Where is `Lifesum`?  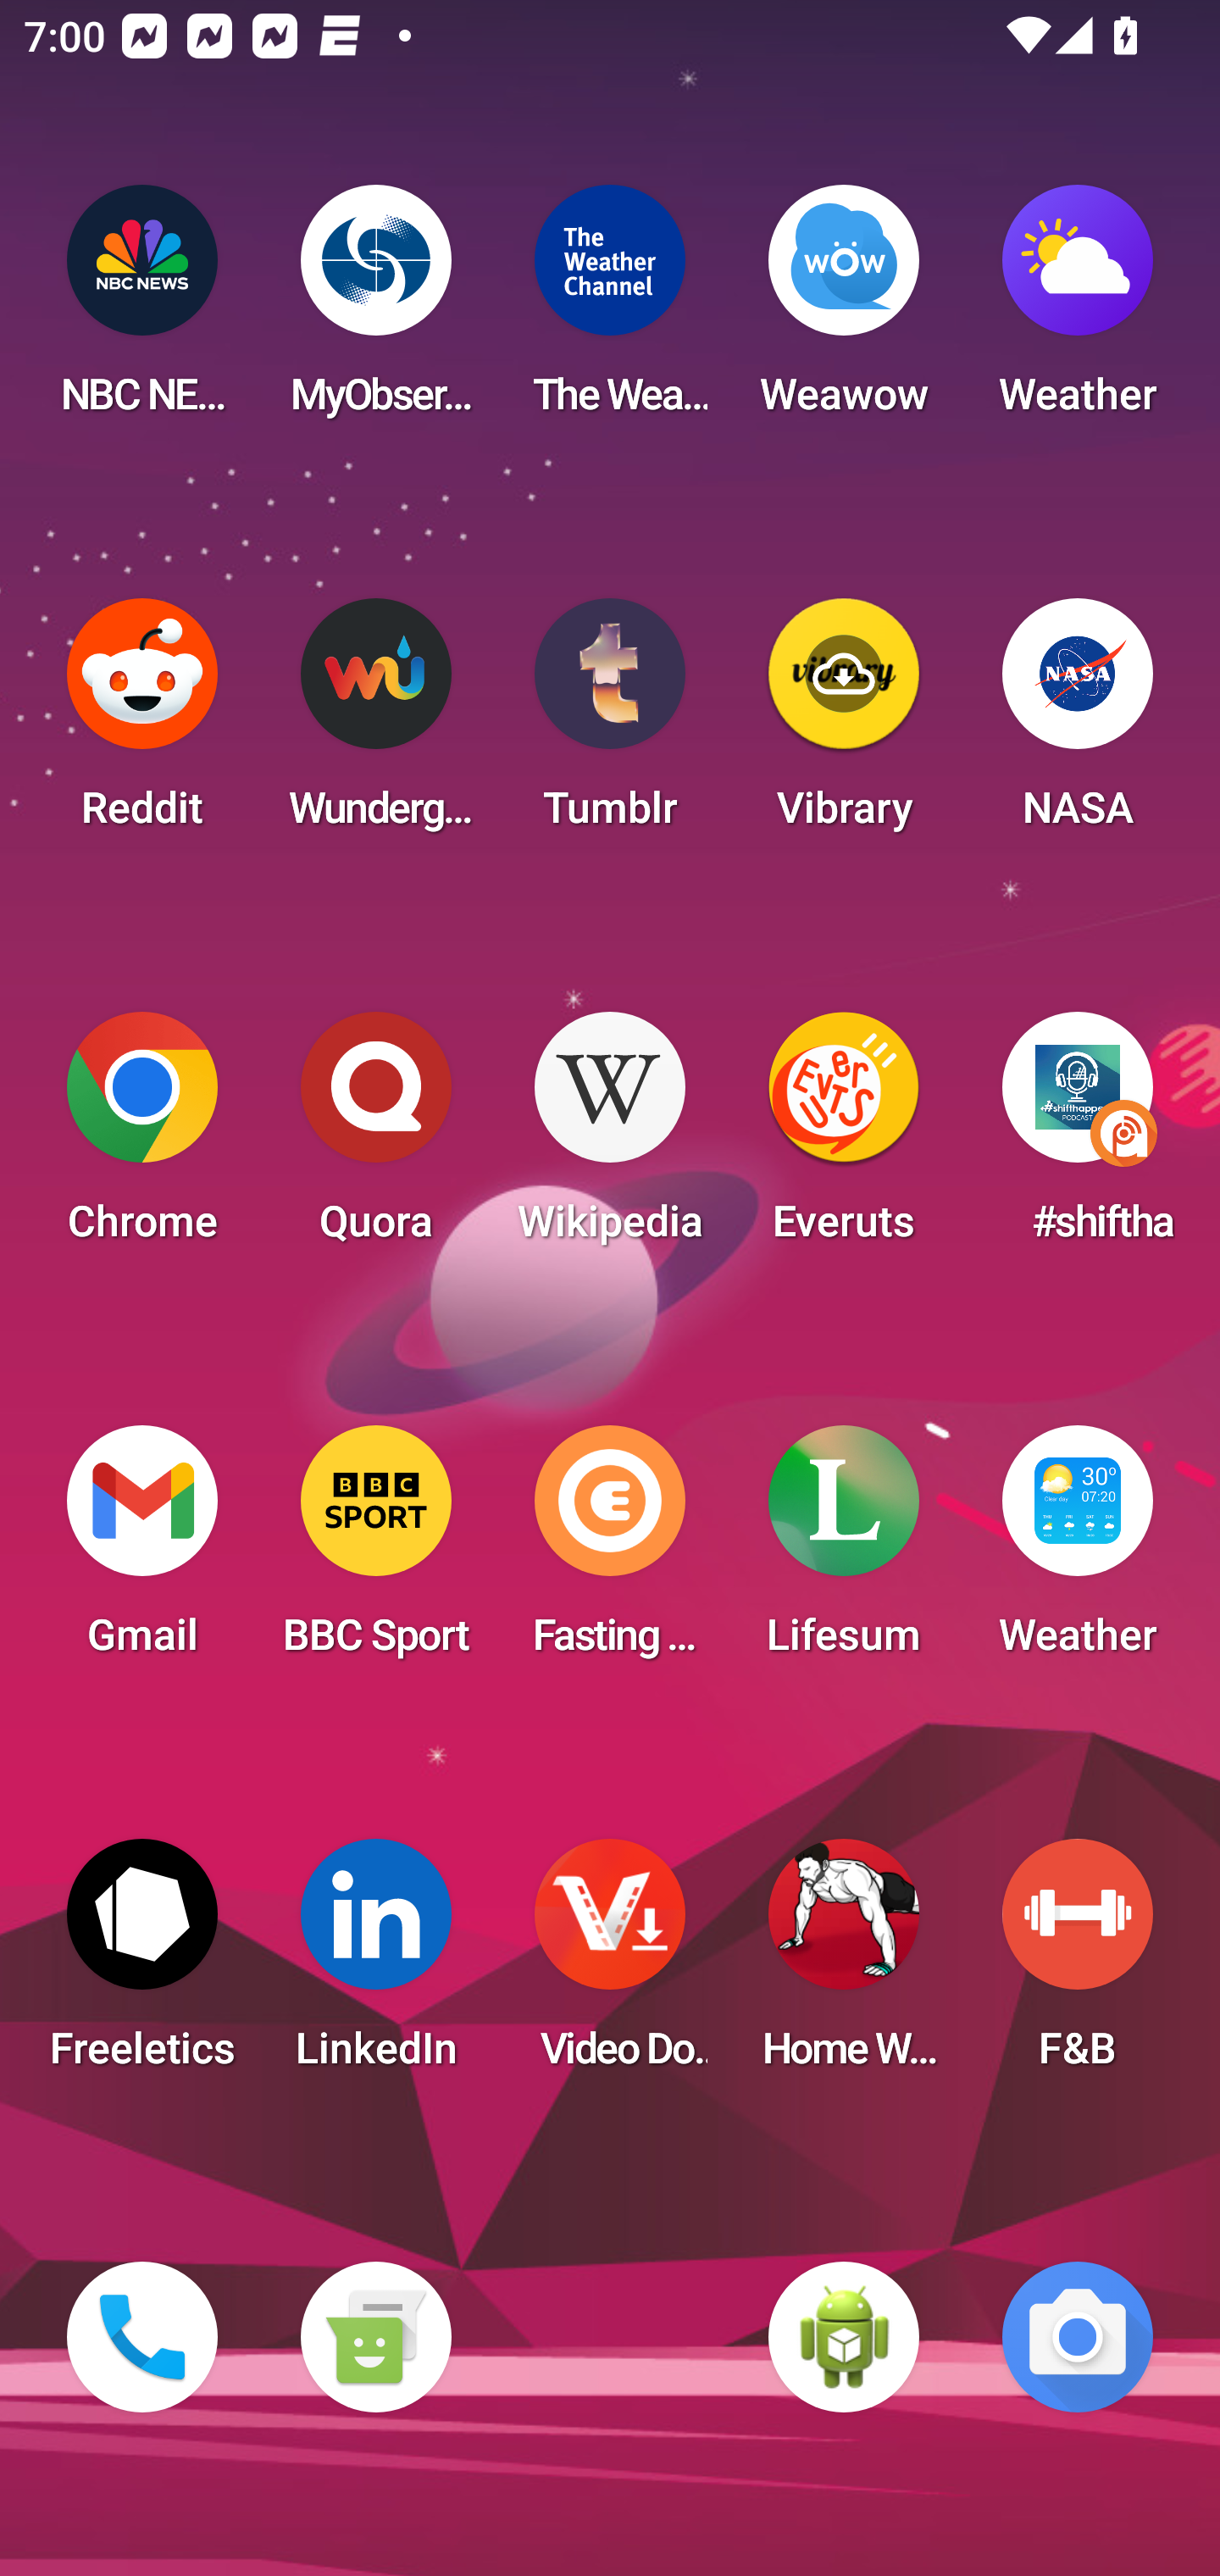 Lifesum is located at coordinates (844, 1551).